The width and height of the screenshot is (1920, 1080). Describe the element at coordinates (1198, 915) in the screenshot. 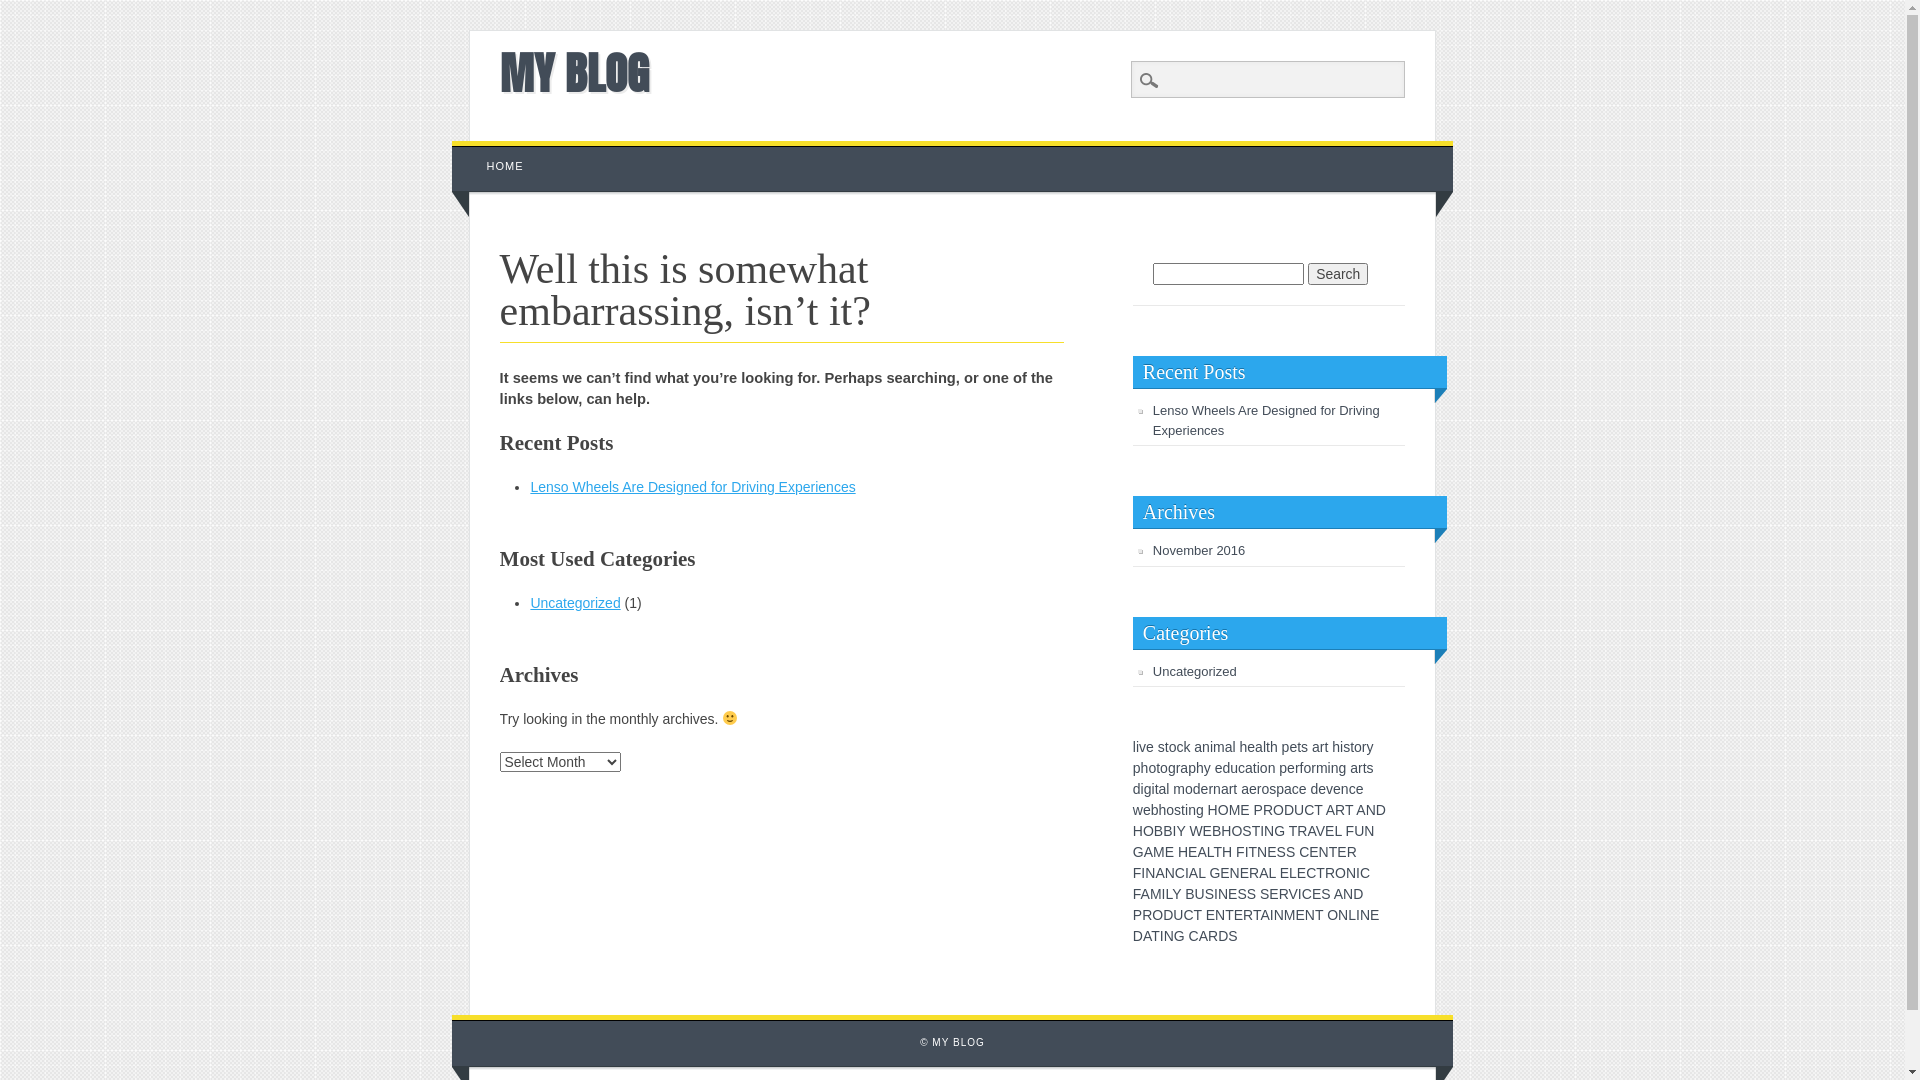

I see `T` at that location.